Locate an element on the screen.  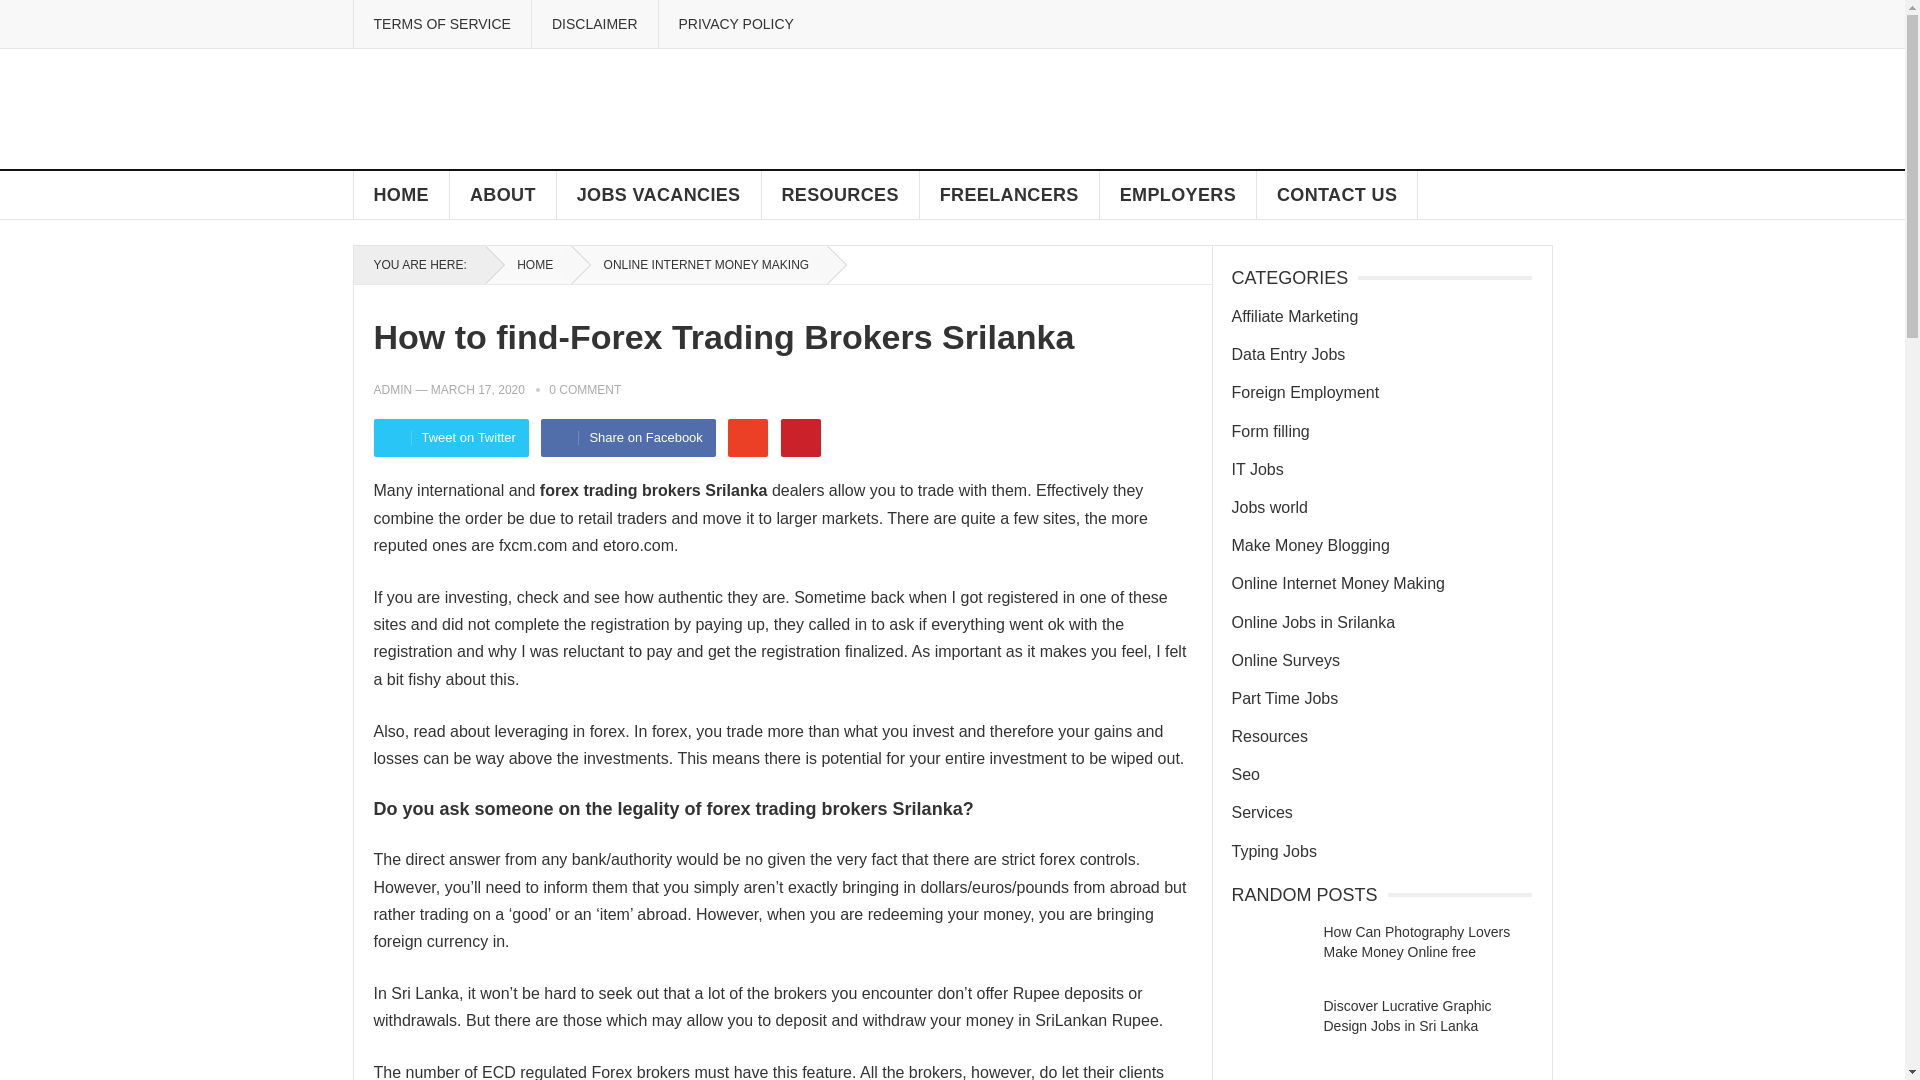
JOBS VACANCIES is located at coordinates (659, 194).